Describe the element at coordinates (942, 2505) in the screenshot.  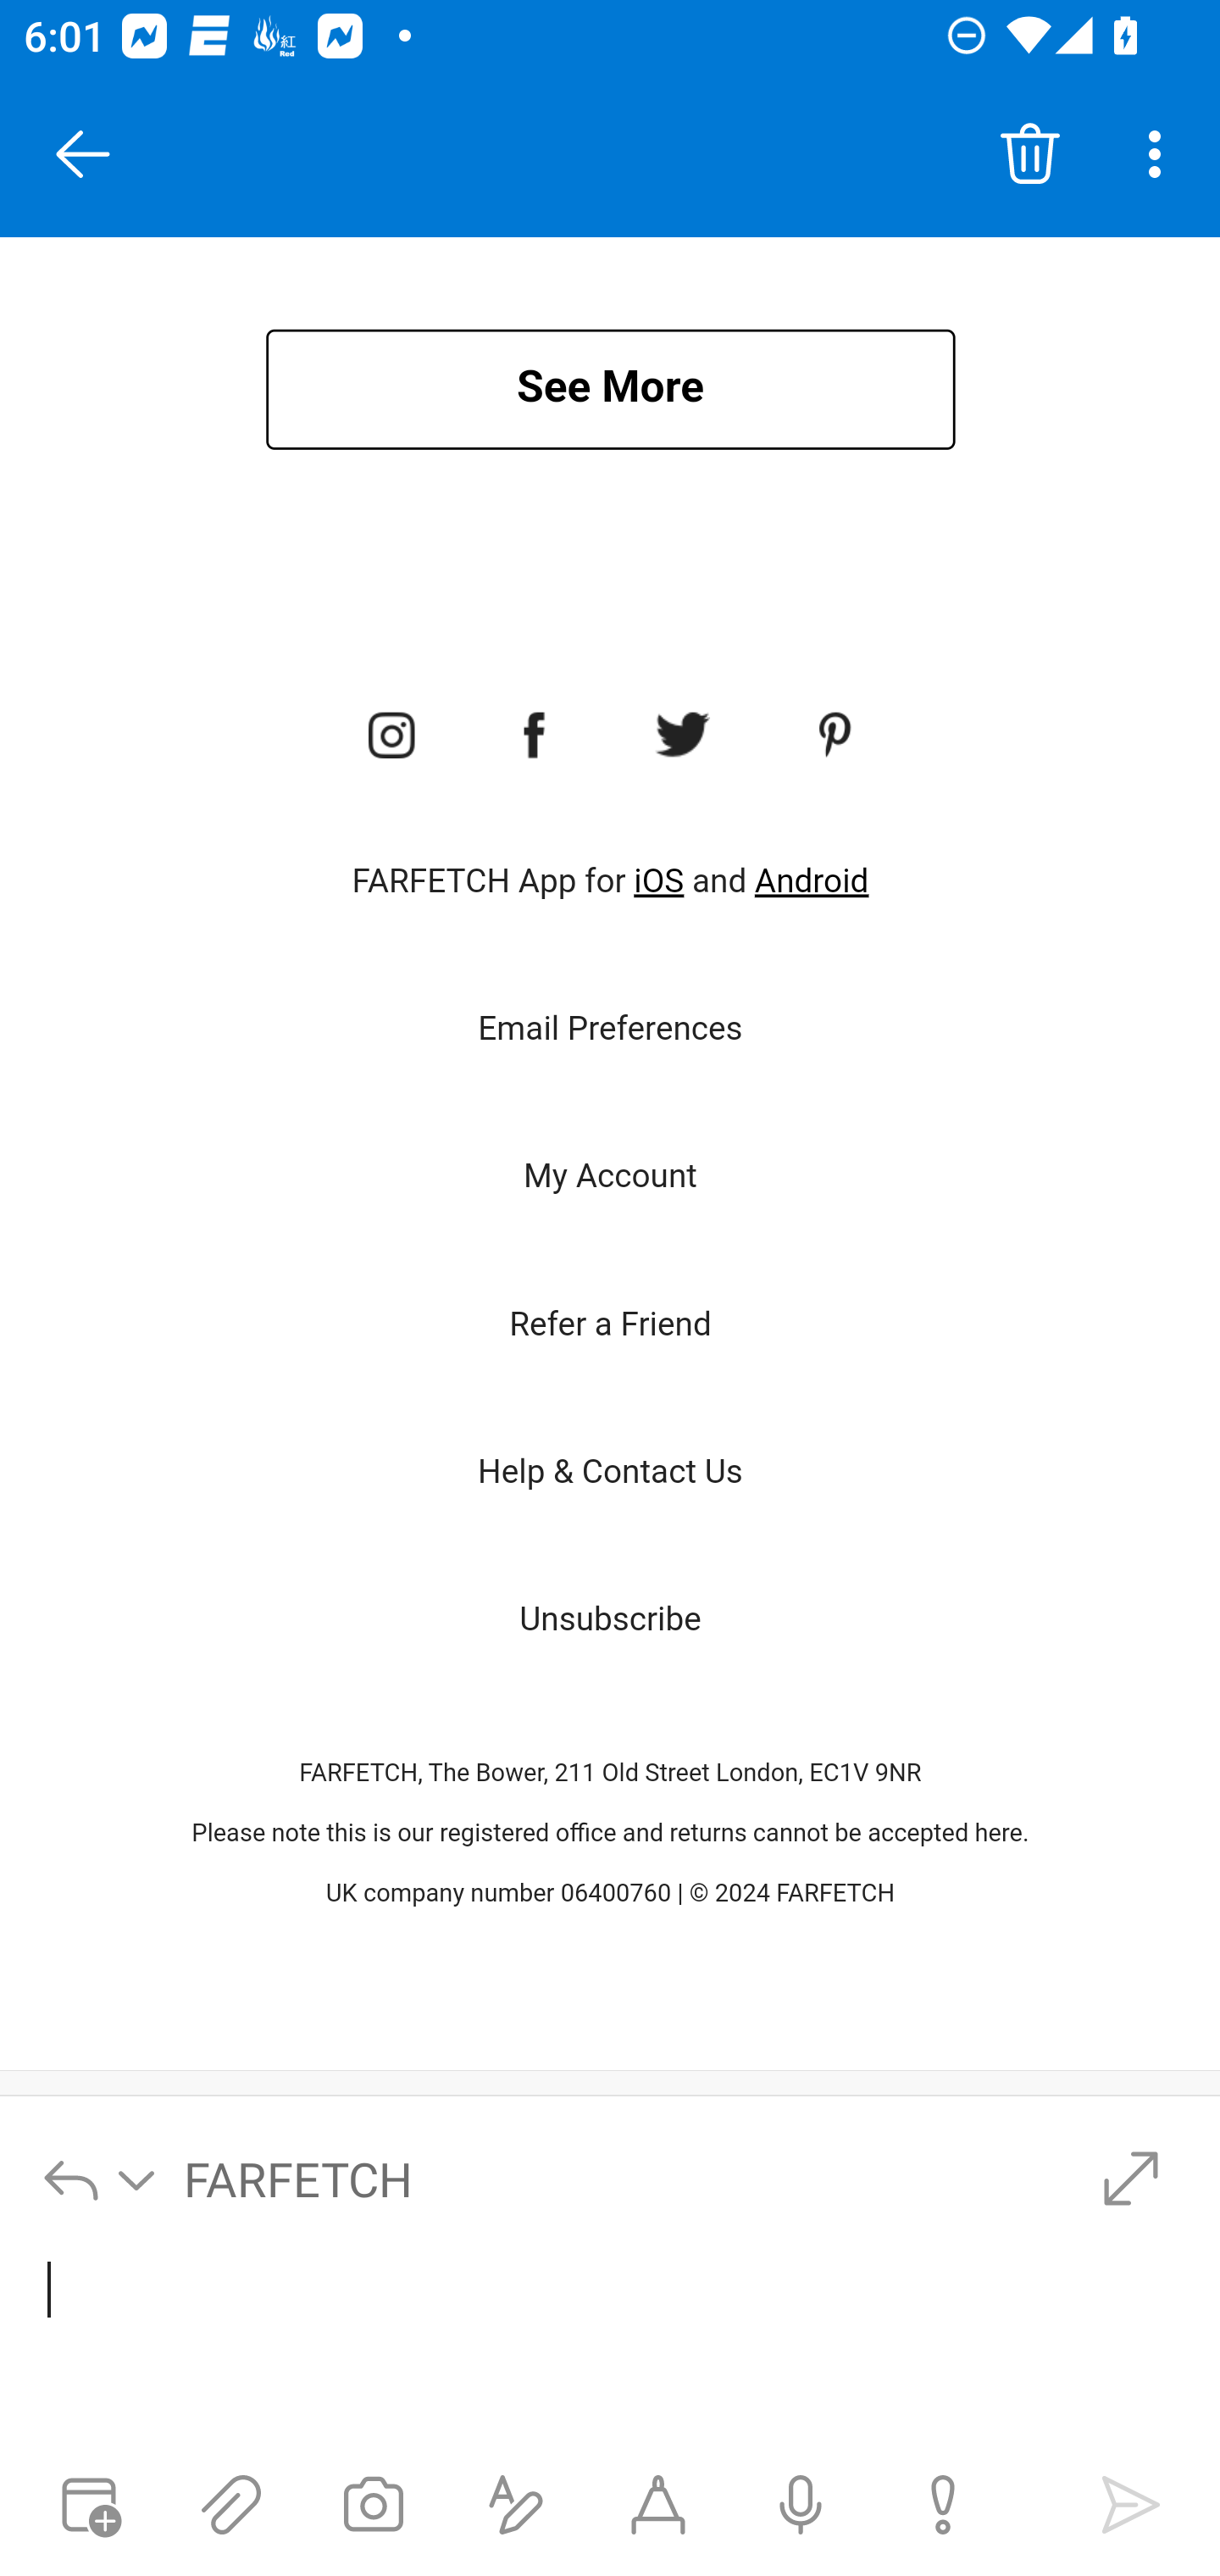
I see `Importance` at that location.